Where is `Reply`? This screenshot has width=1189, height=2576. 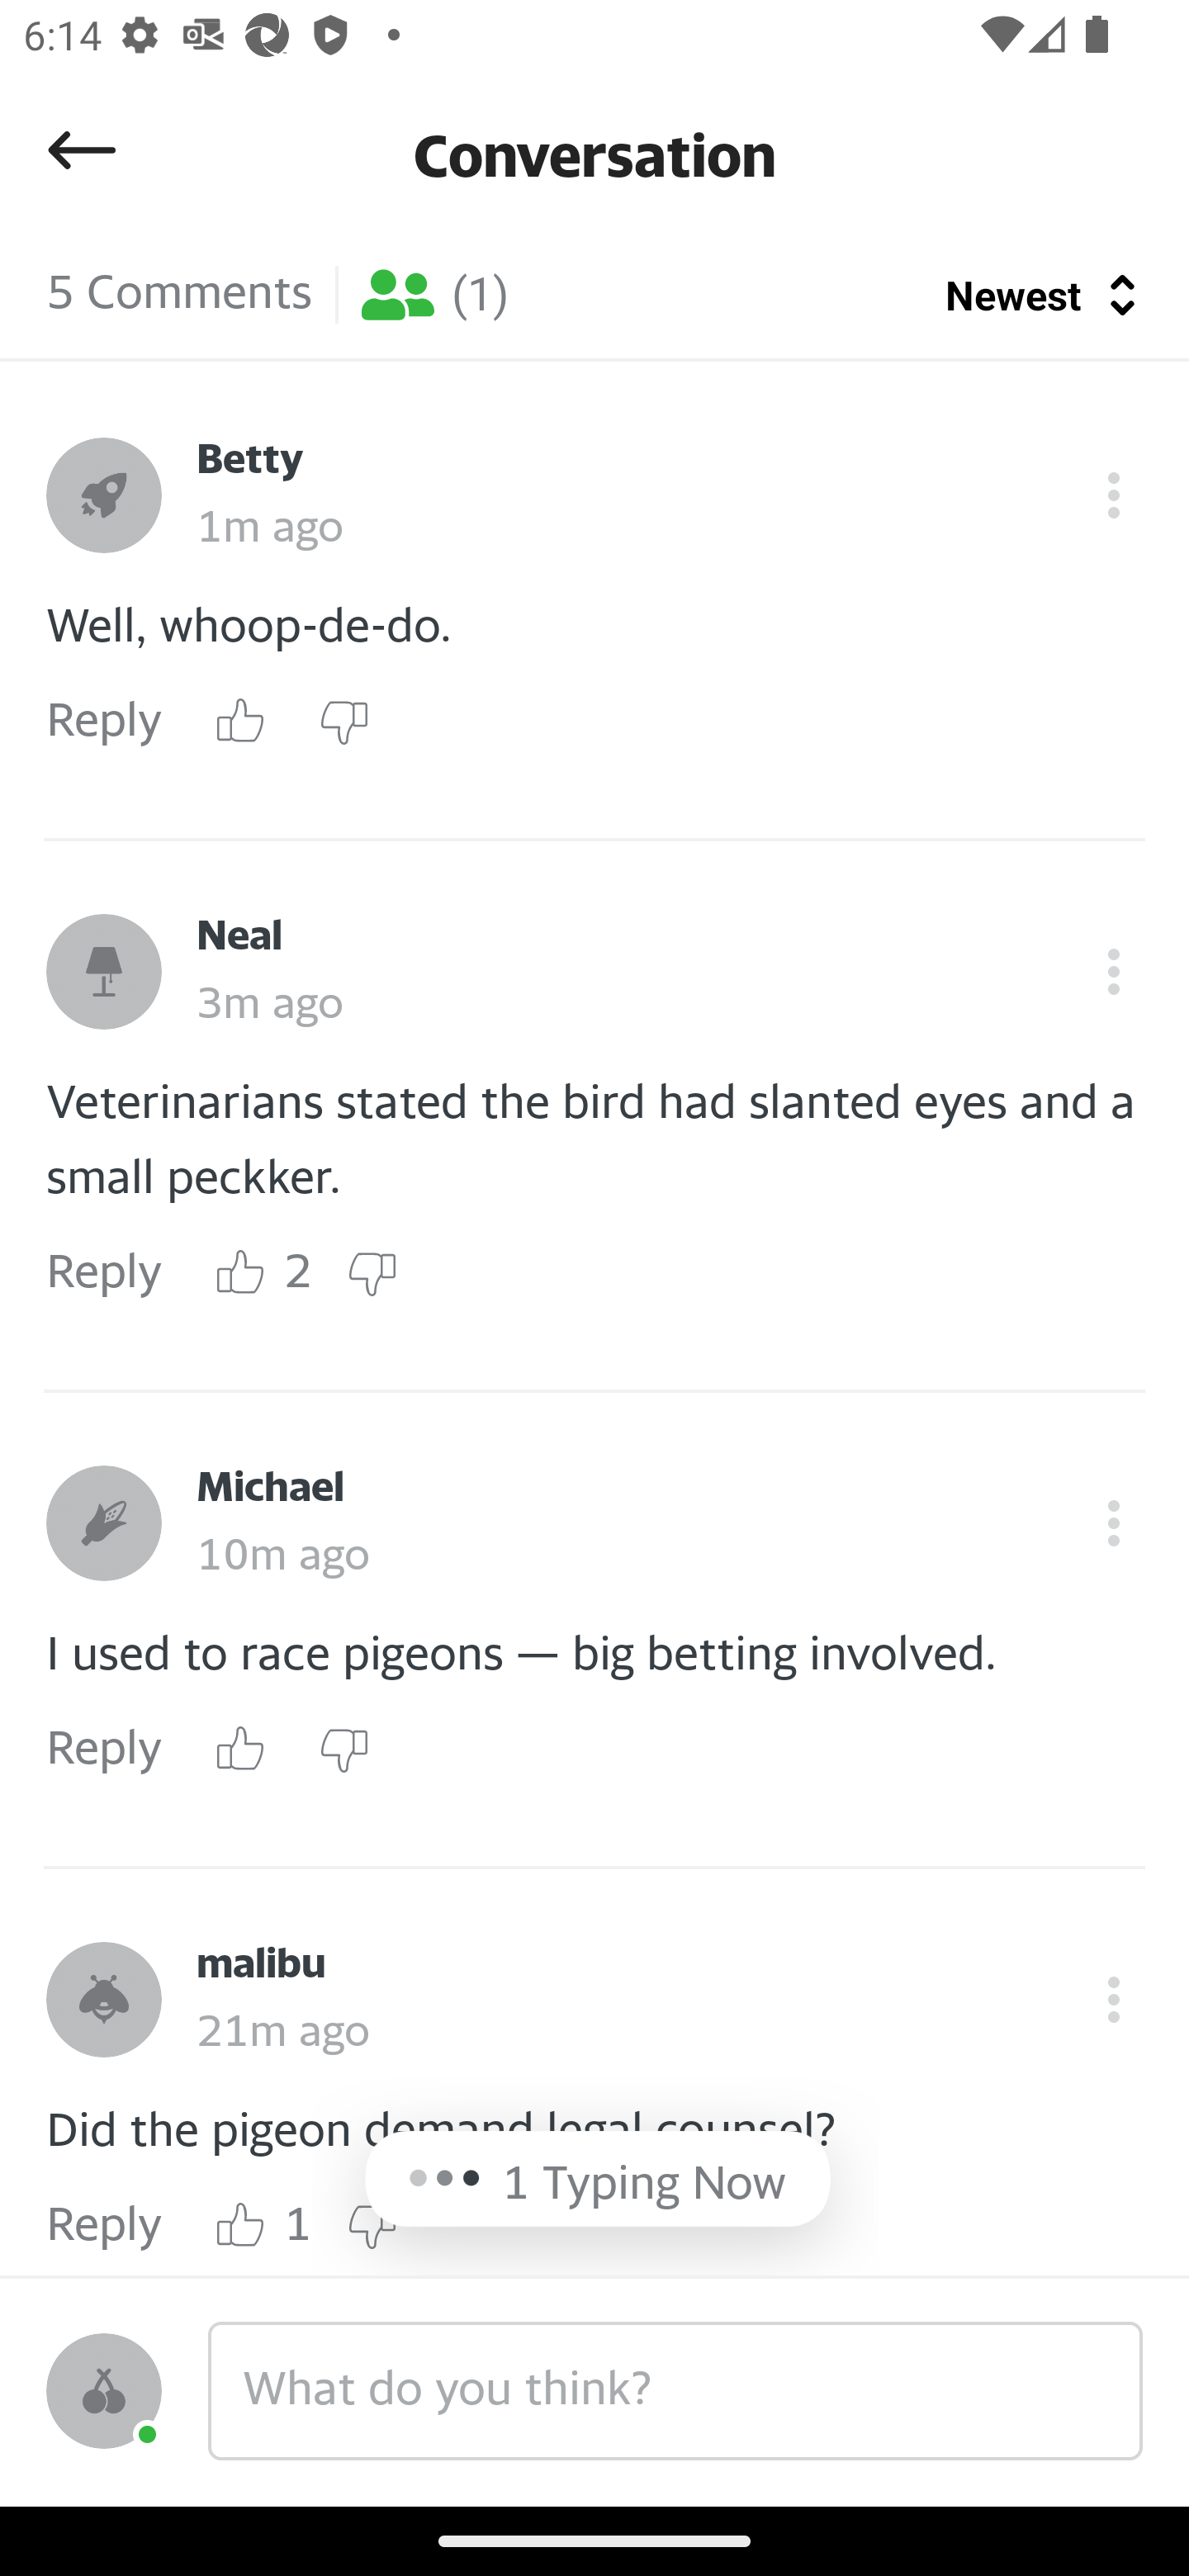 Reply is located at coordinates (104, 2225).